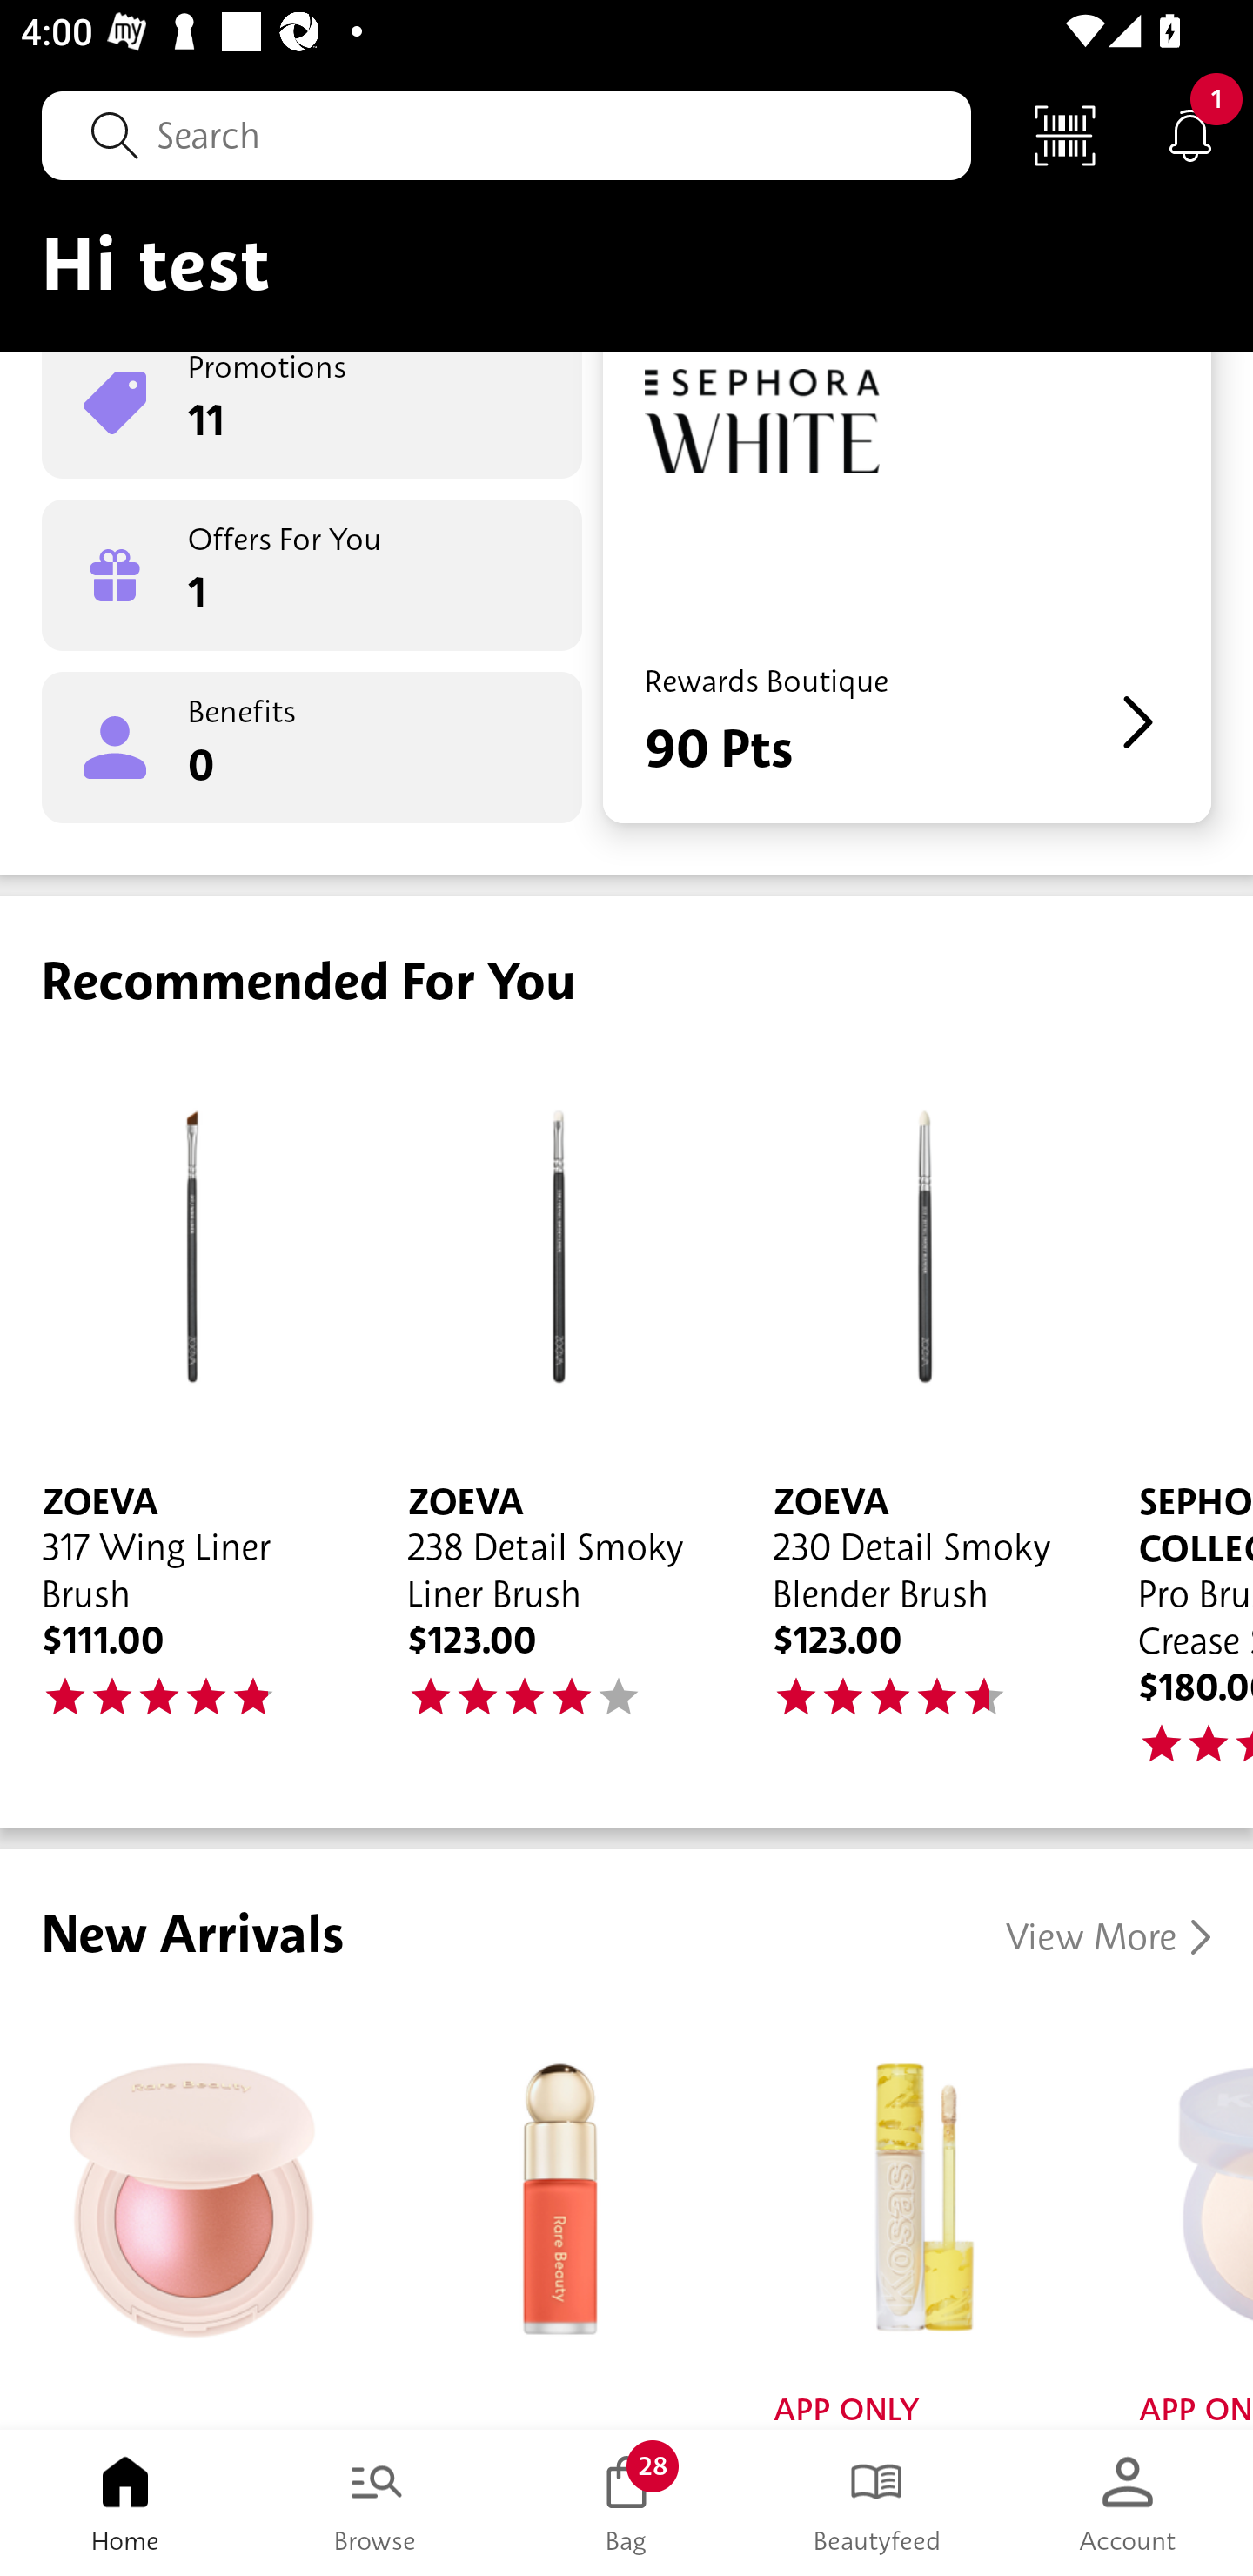 This screenshot has height=2576, width=1253. Describe the element at coordinates (183, 1410) in the screenshot. I see `ZOEVA 317 Wing Liner Brush $111.00 48.0` at that location.